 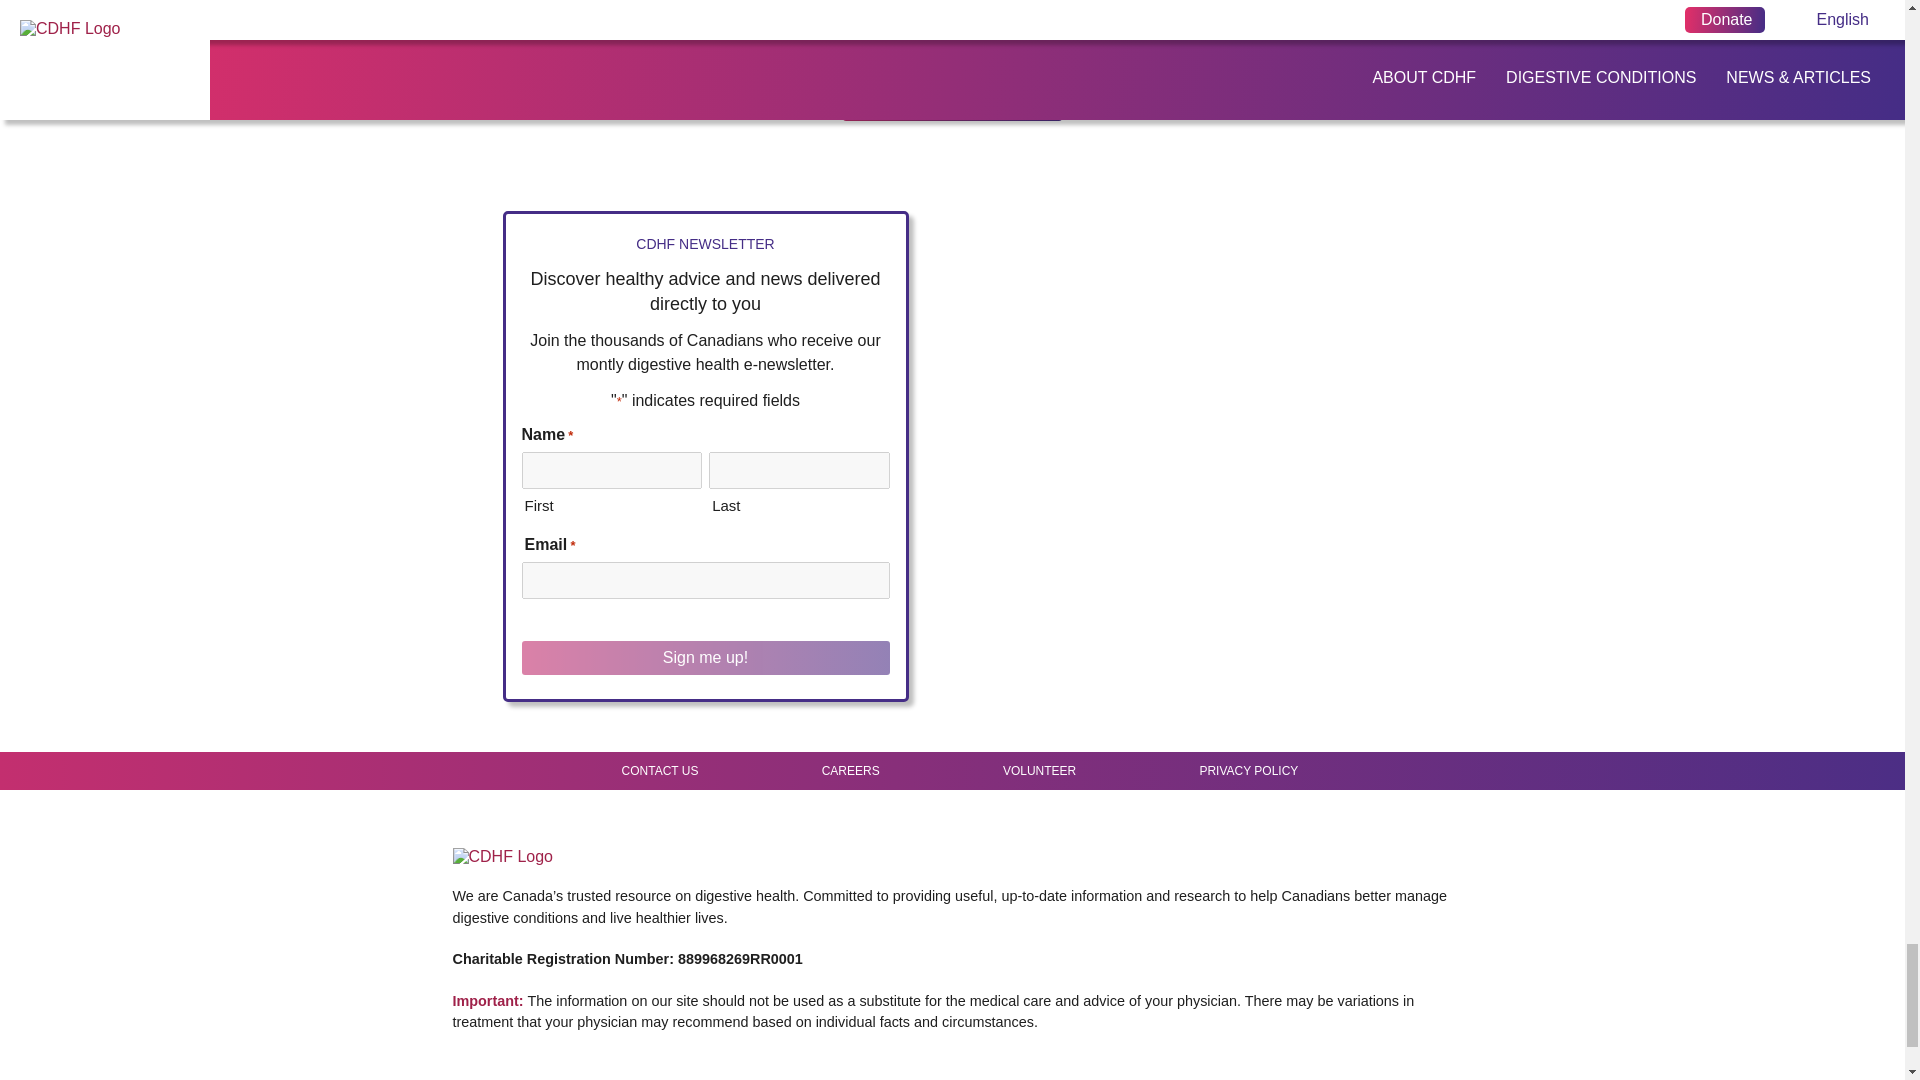 I want to click on Instagram, so click(x=1352, y=834).